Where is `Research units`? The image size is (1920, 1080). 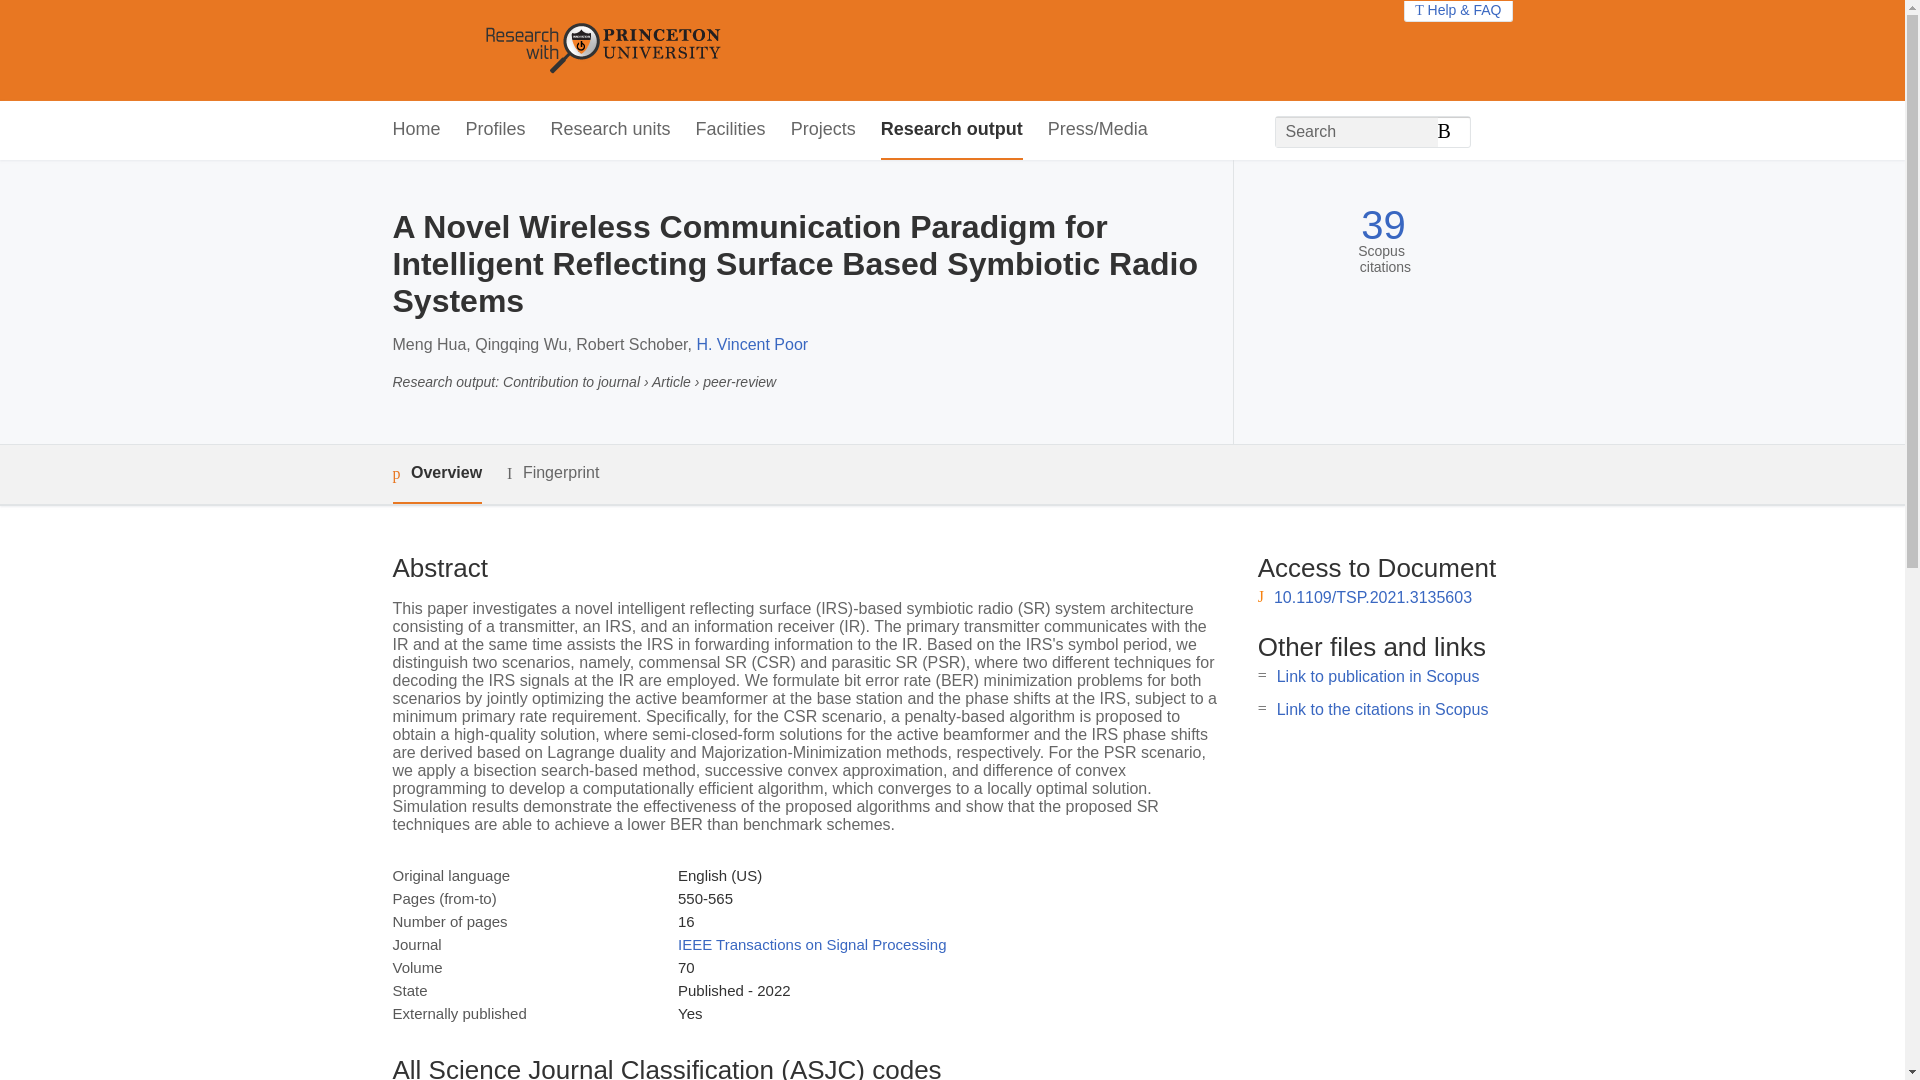 Research units is located at coordinates (610, 130).